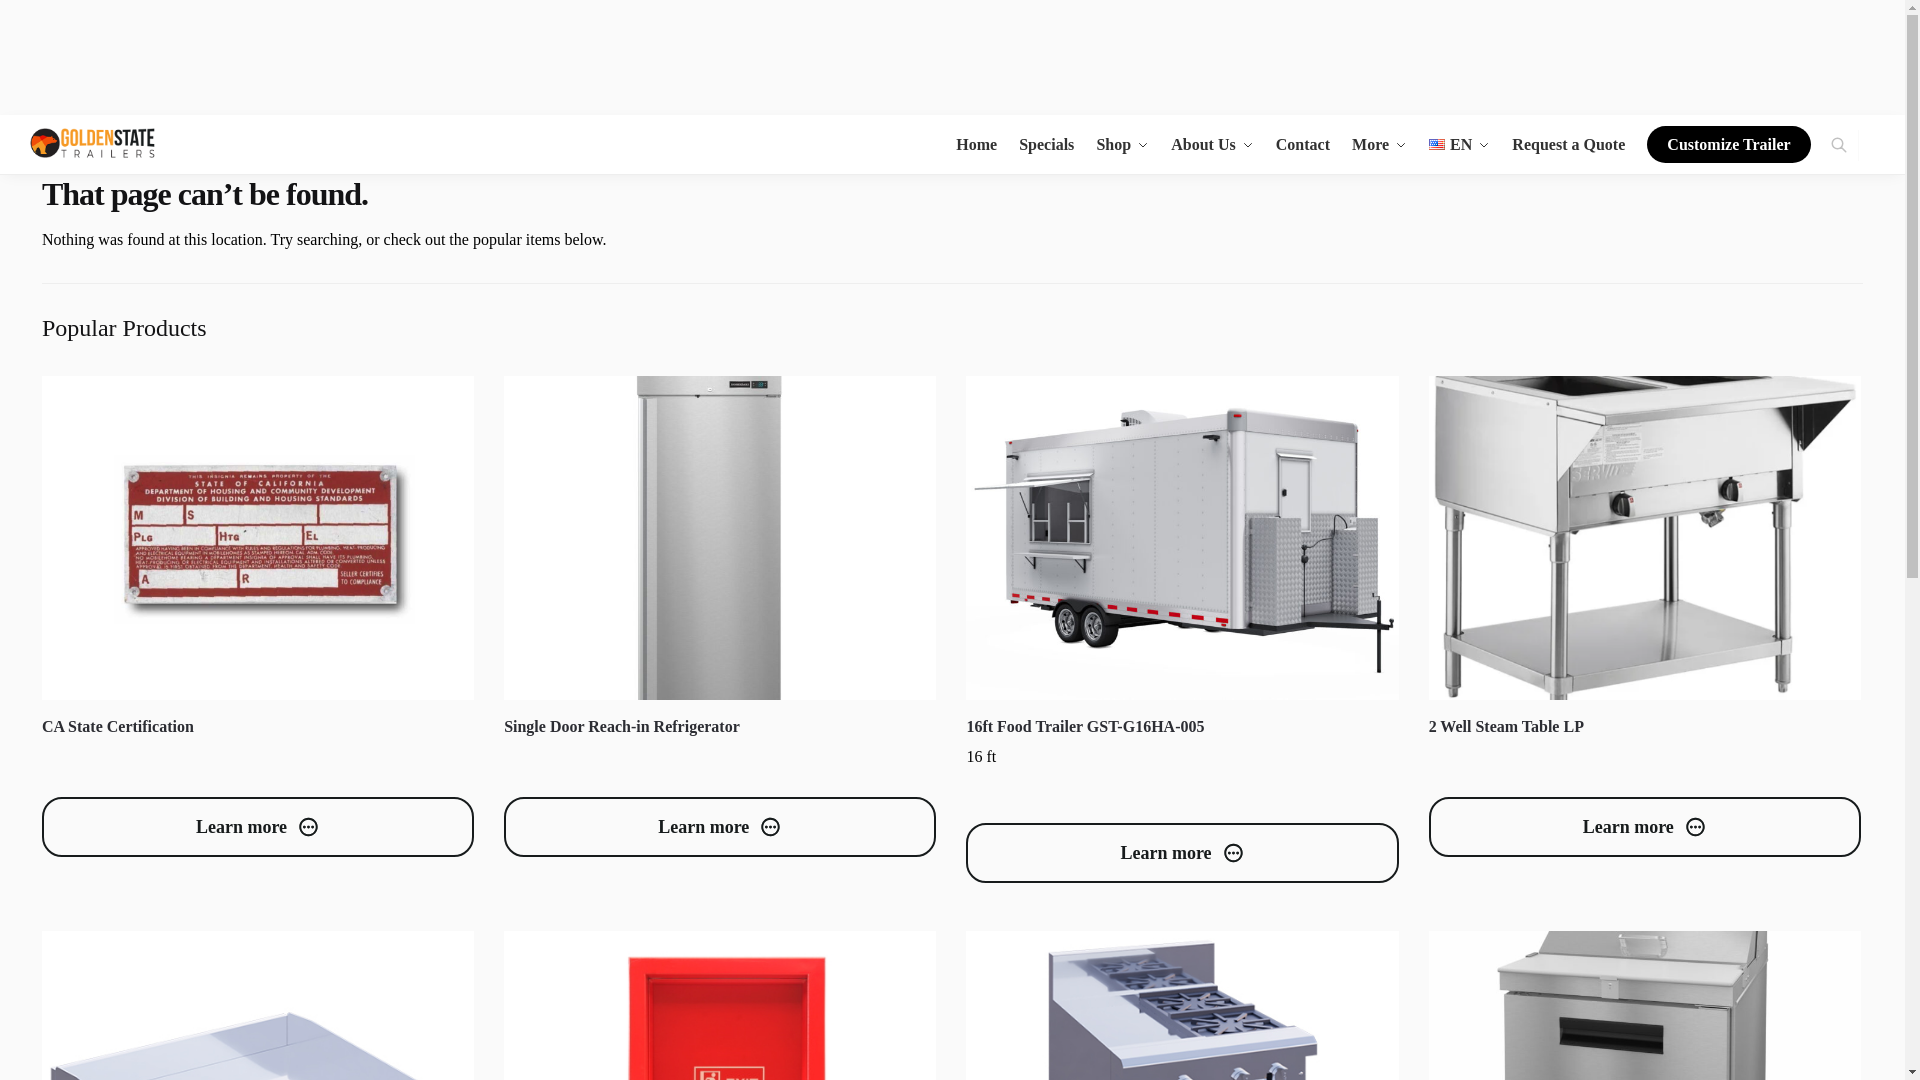 The height and width of the screenshot is (1080, 1920). Describe the element at coordinates (1046, 144) in the screenshot. I see `Specials` at that location.